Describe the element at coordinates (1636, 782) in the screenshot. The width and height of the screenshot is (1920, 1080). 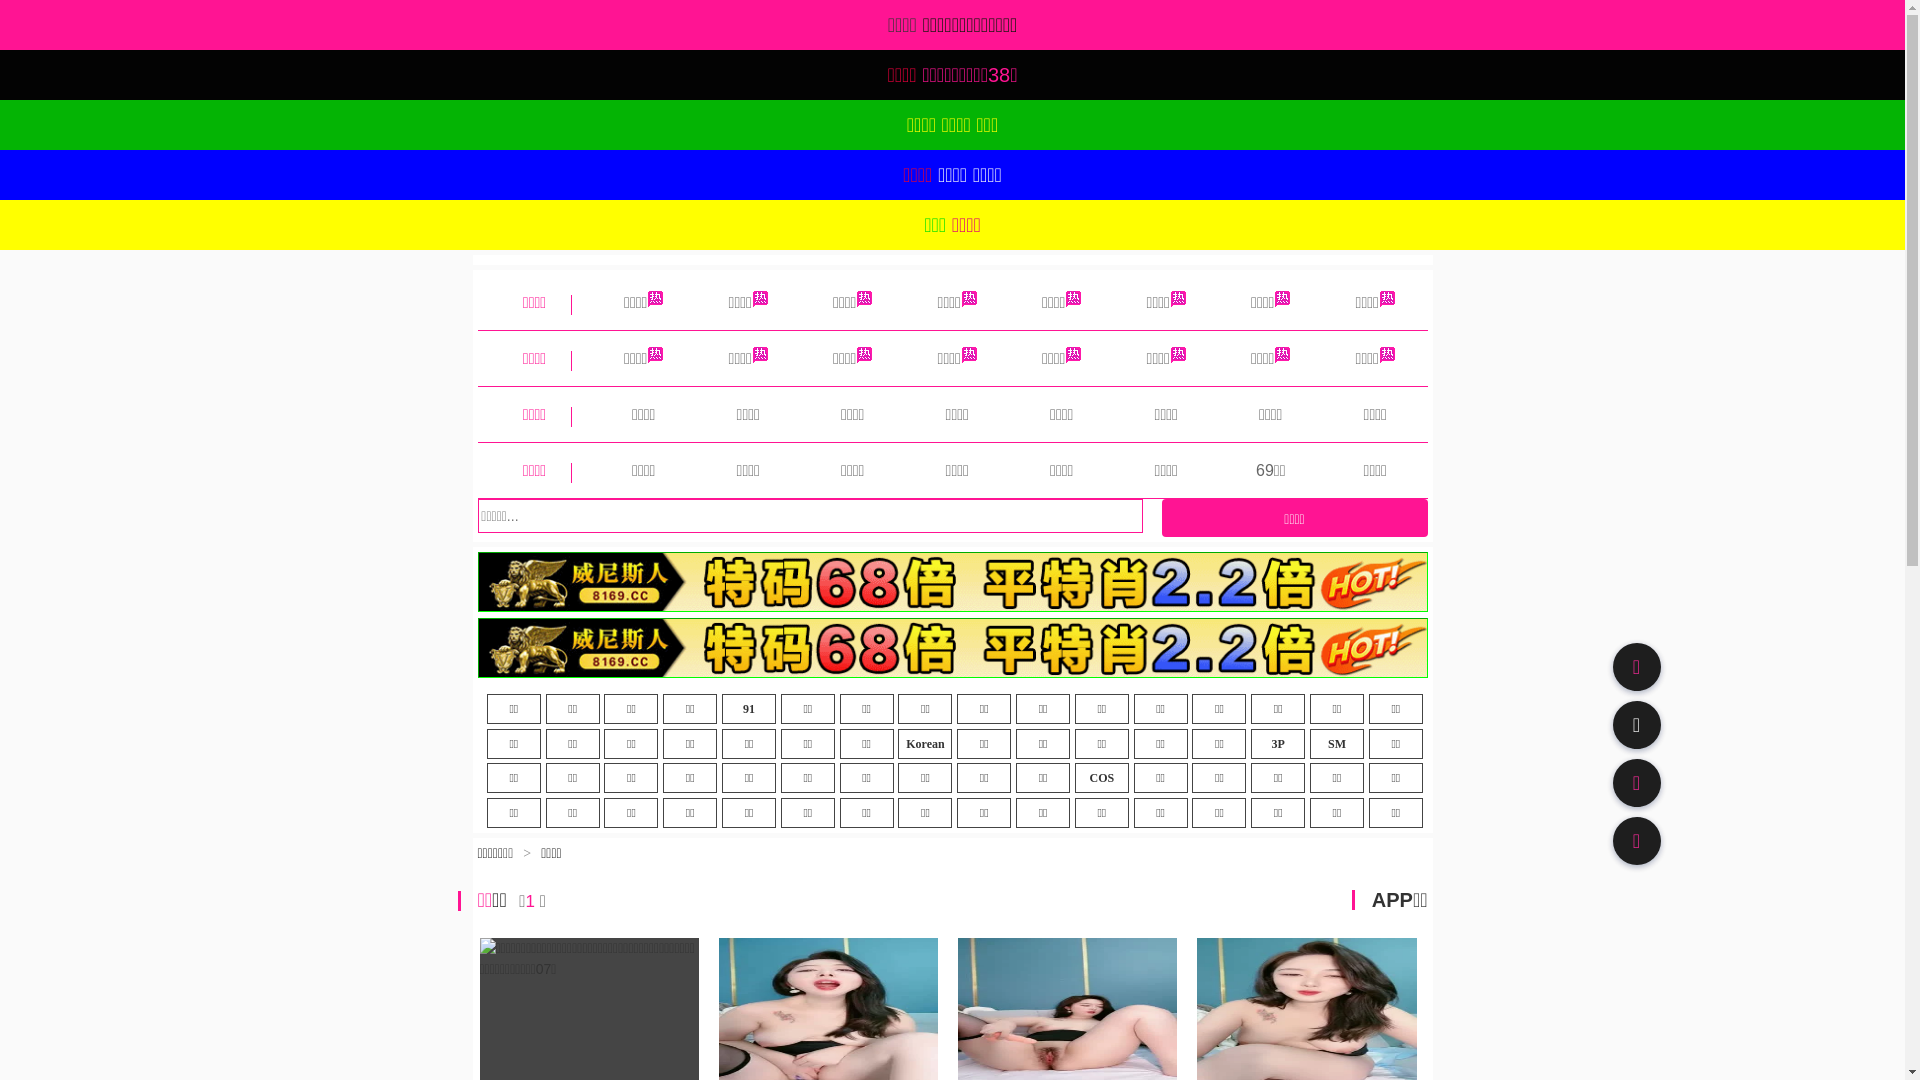
I see `91TV` at that location.